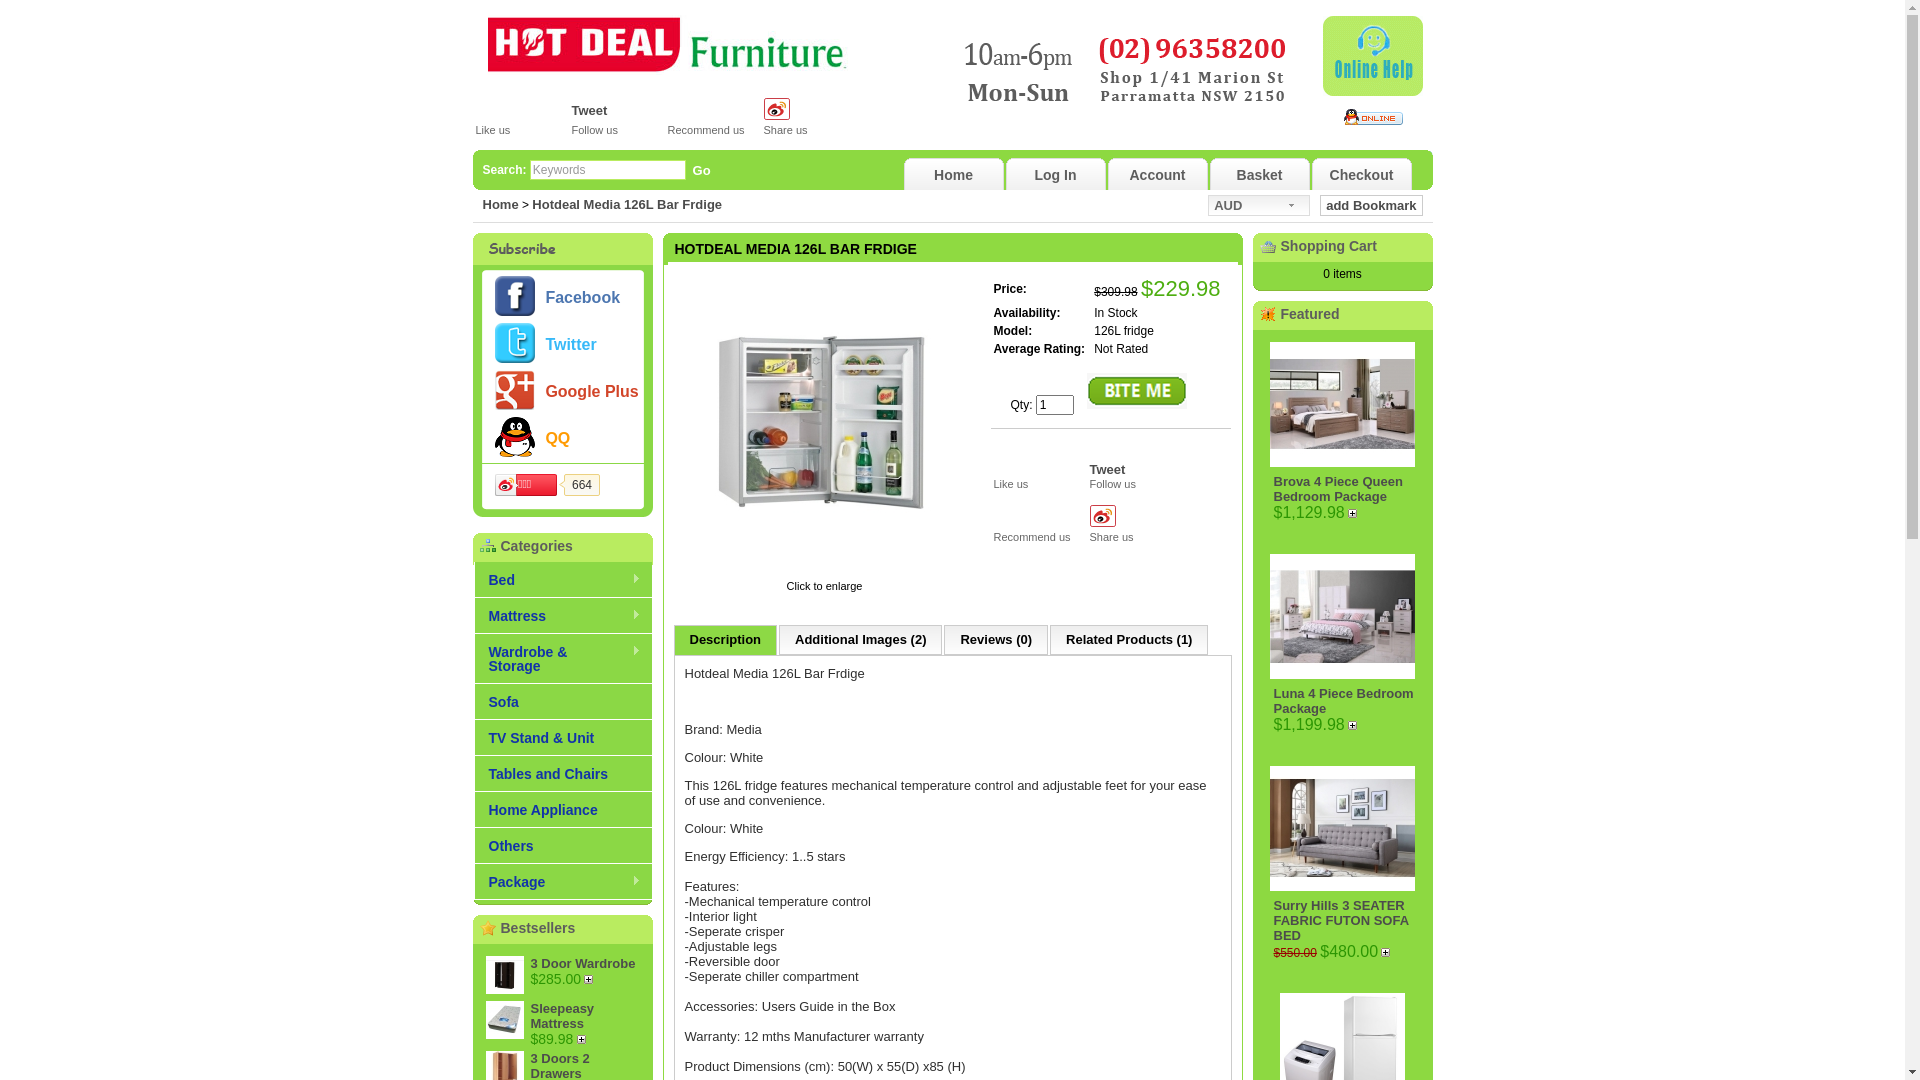 This screenshot has width=1920, height=1080. What do you see at coordinates (591, 980) in the screenshot?
I see ` ` at bounding box center [591, 980].